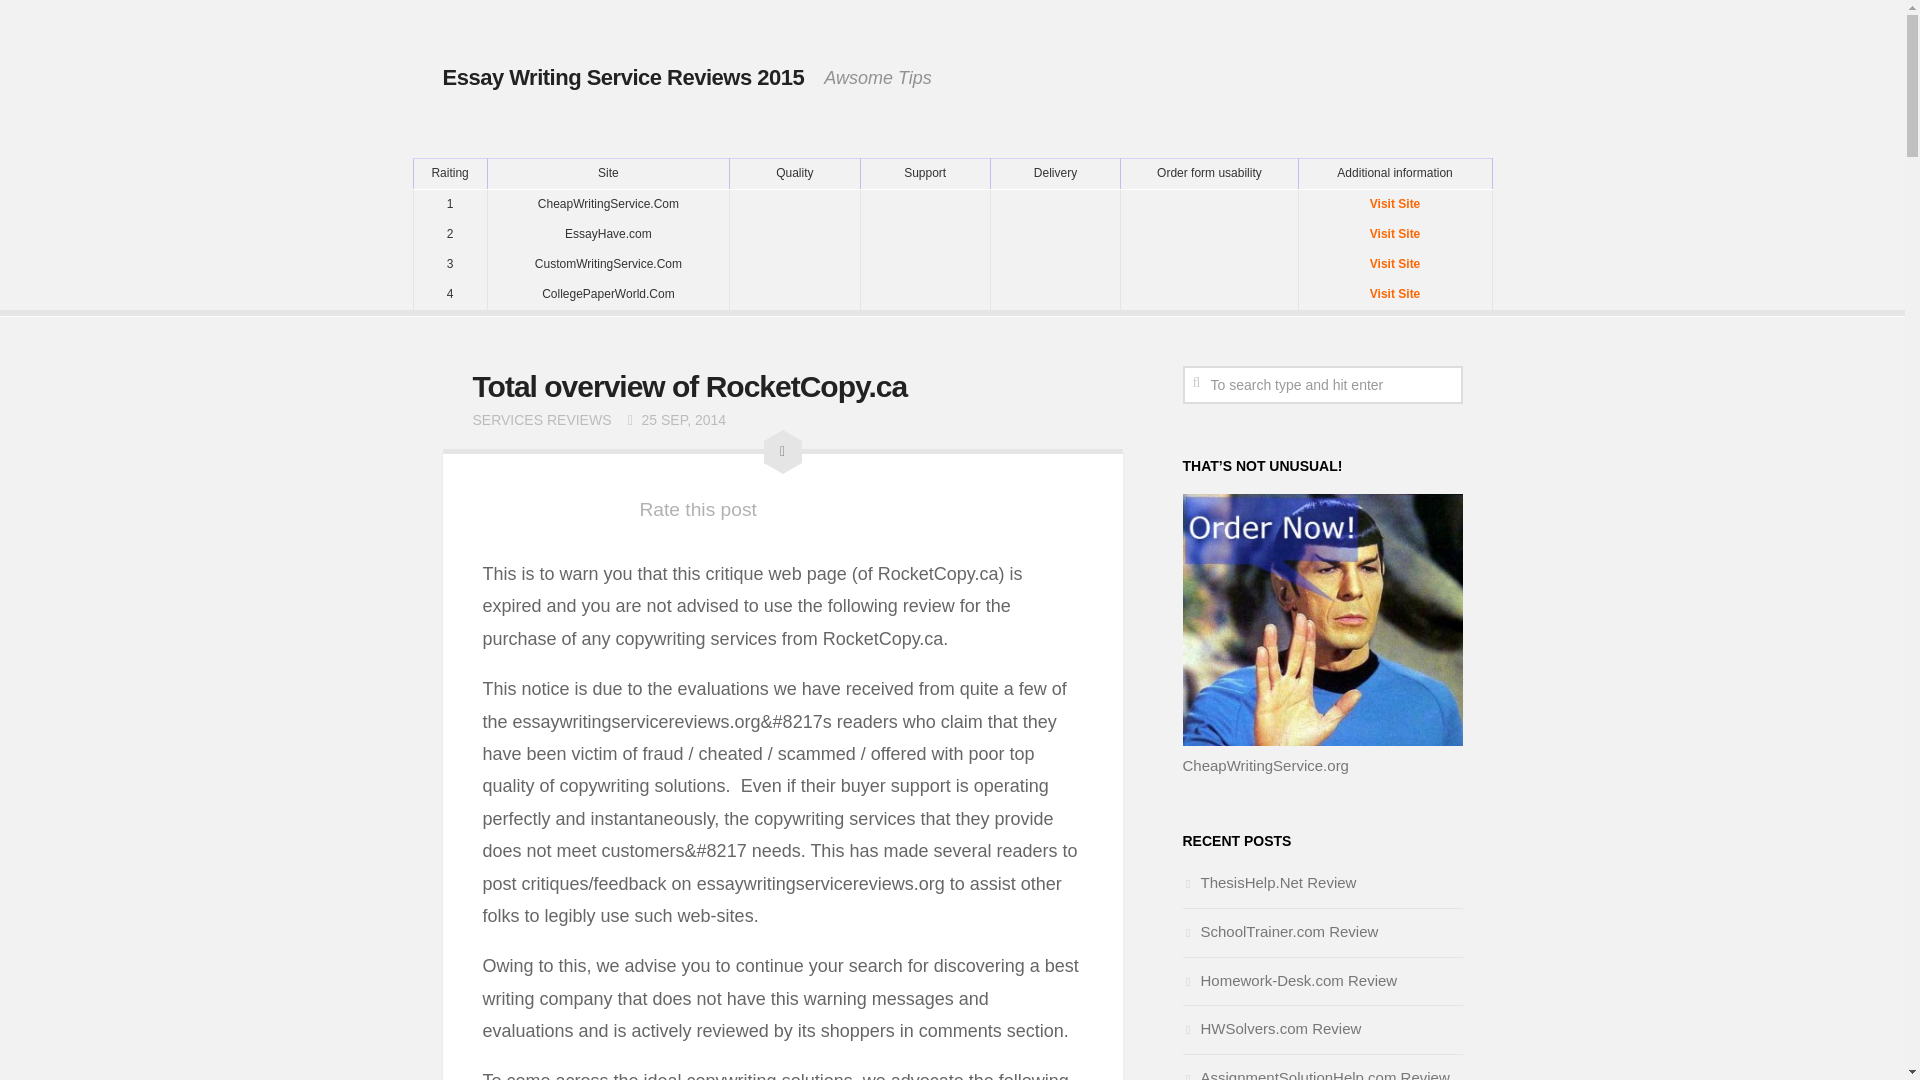 The image size is (1920, 1080). Describe the element at coordinates (1322, 384) in the screenshot. I see `To search type and hit enter` at that location.